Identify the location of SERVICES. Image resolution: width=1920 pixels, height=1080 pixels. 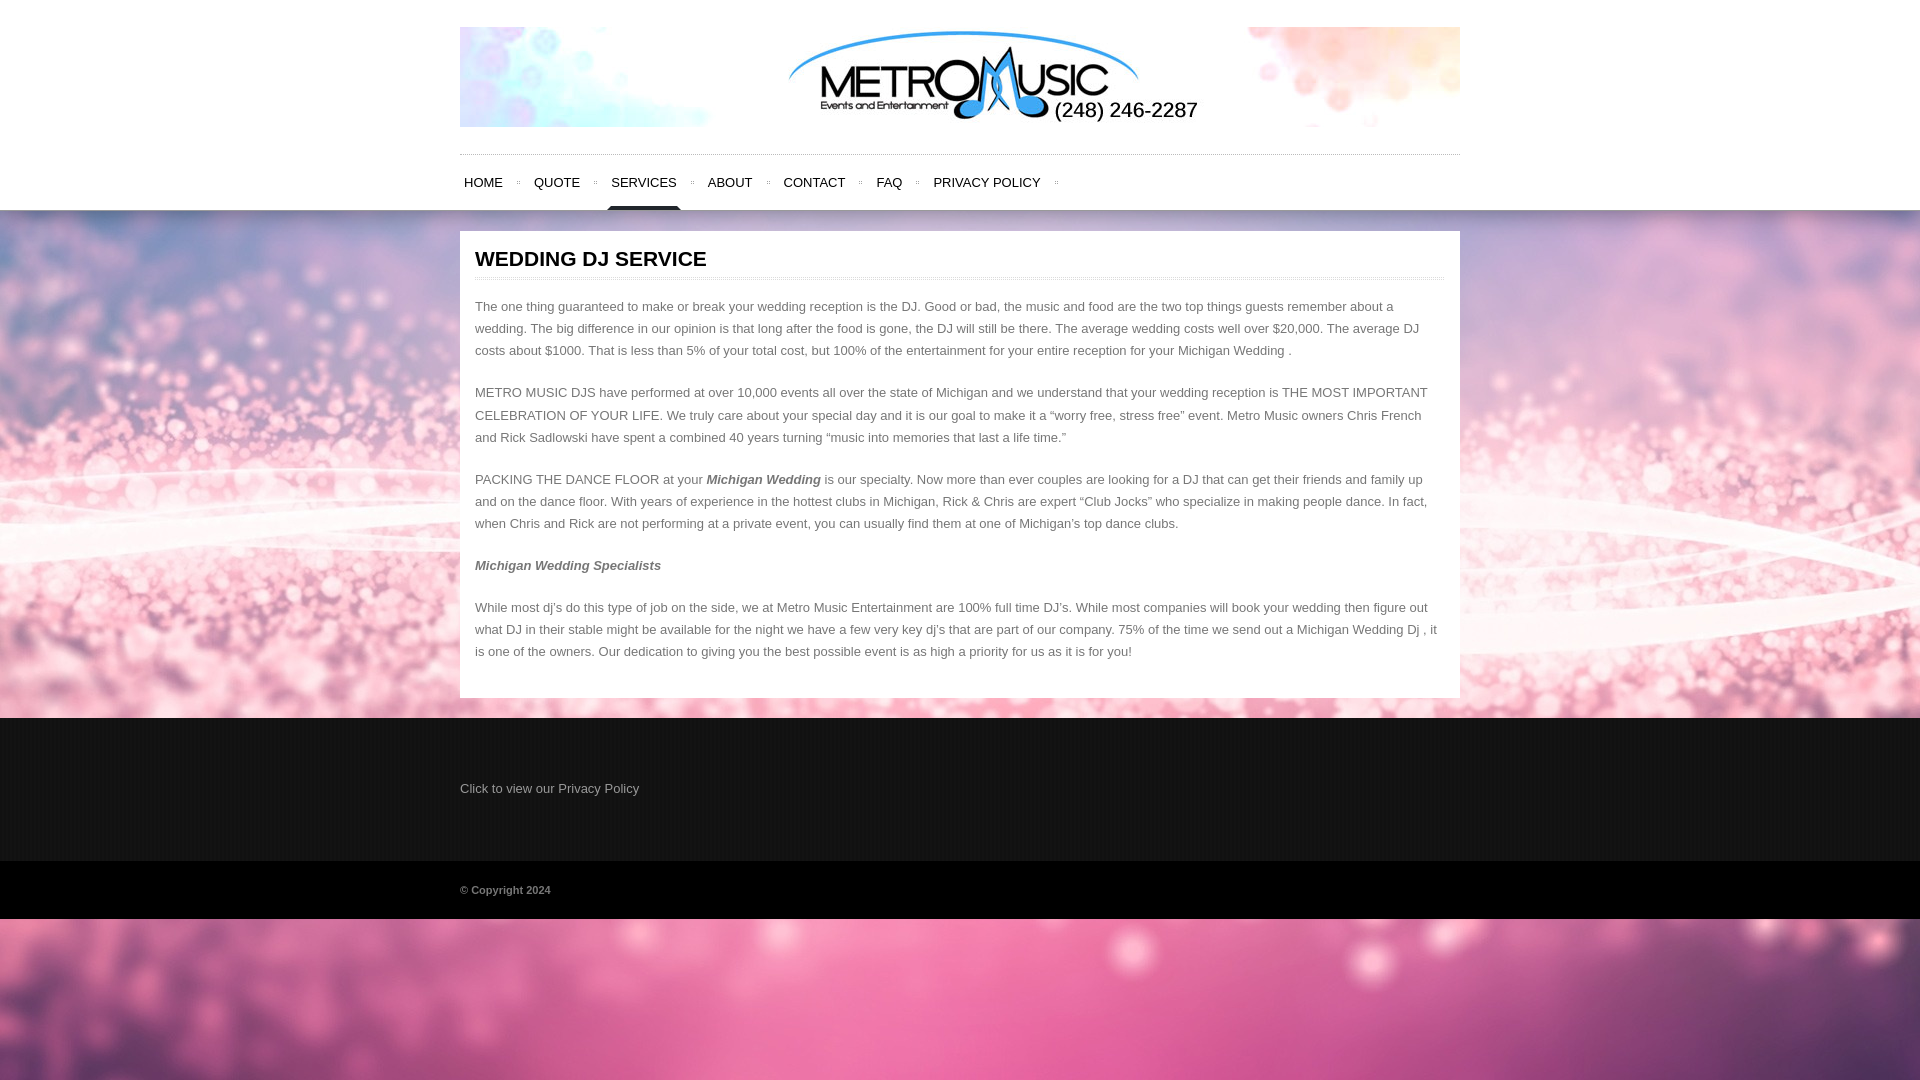
(644, 182).